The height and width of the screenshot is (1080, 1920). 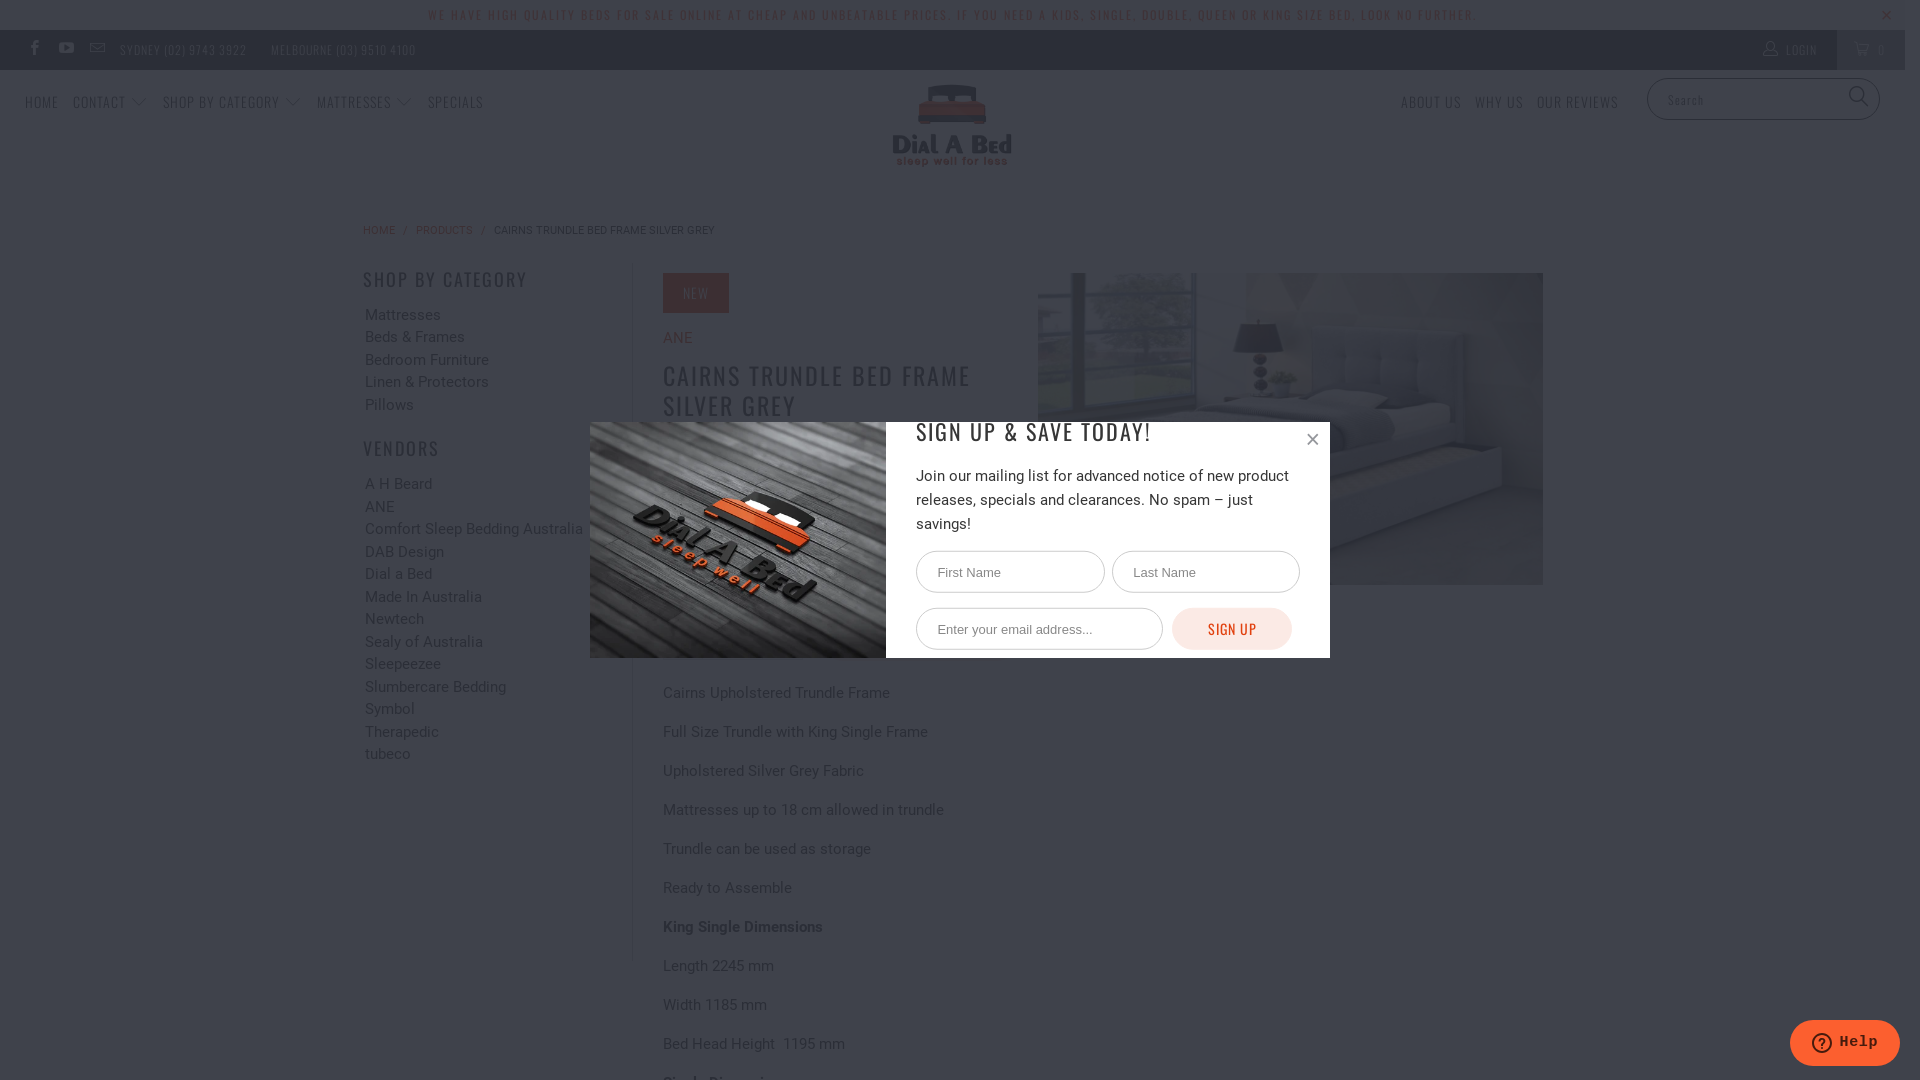 What do you see at coordinates (344, 50) in the screenshot?
I see `MELBOURNE (03) 9510 4100` at bounding box center [344, 50].